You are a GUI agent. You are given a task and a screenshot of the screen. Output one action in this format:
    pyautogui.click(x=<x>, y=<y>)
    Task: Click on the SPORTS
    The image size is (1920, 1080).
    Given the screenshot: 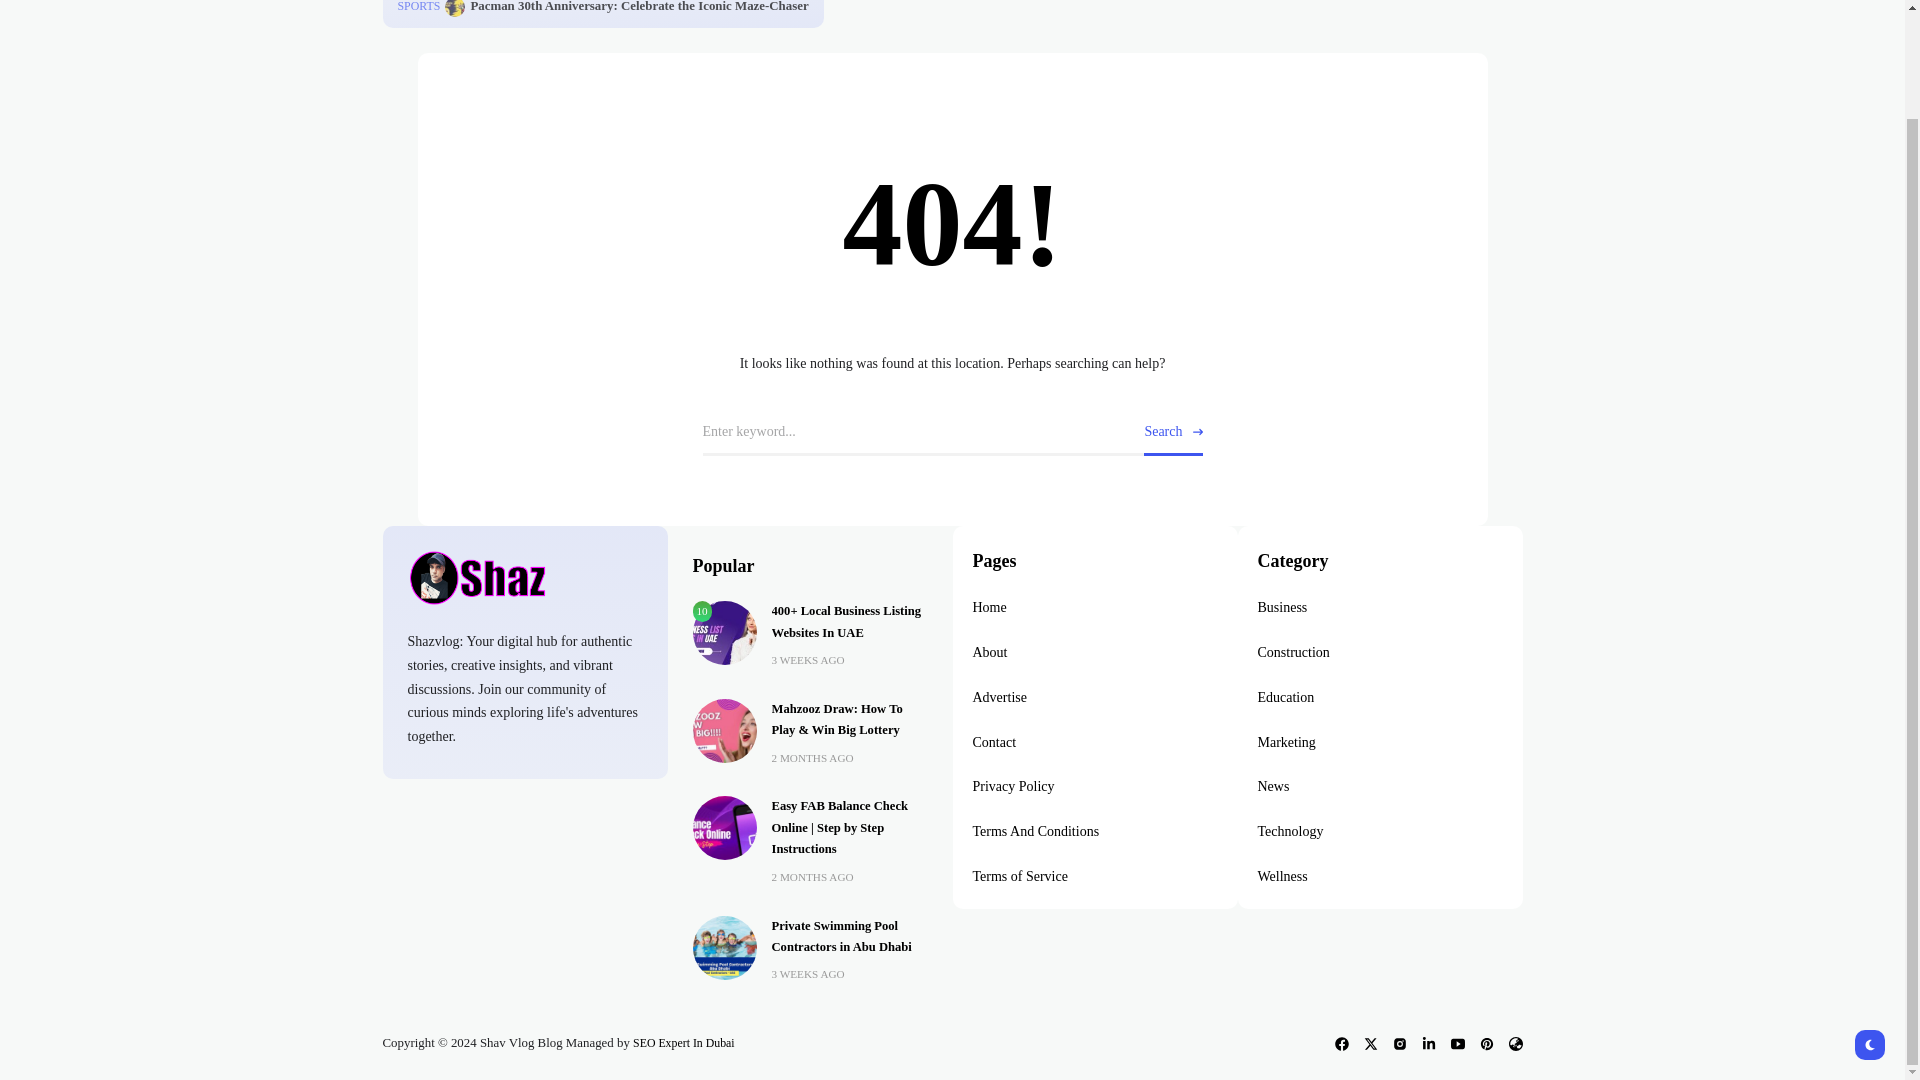 What is the action you would take?
    pyautogui.click(x=419, y=8)
    